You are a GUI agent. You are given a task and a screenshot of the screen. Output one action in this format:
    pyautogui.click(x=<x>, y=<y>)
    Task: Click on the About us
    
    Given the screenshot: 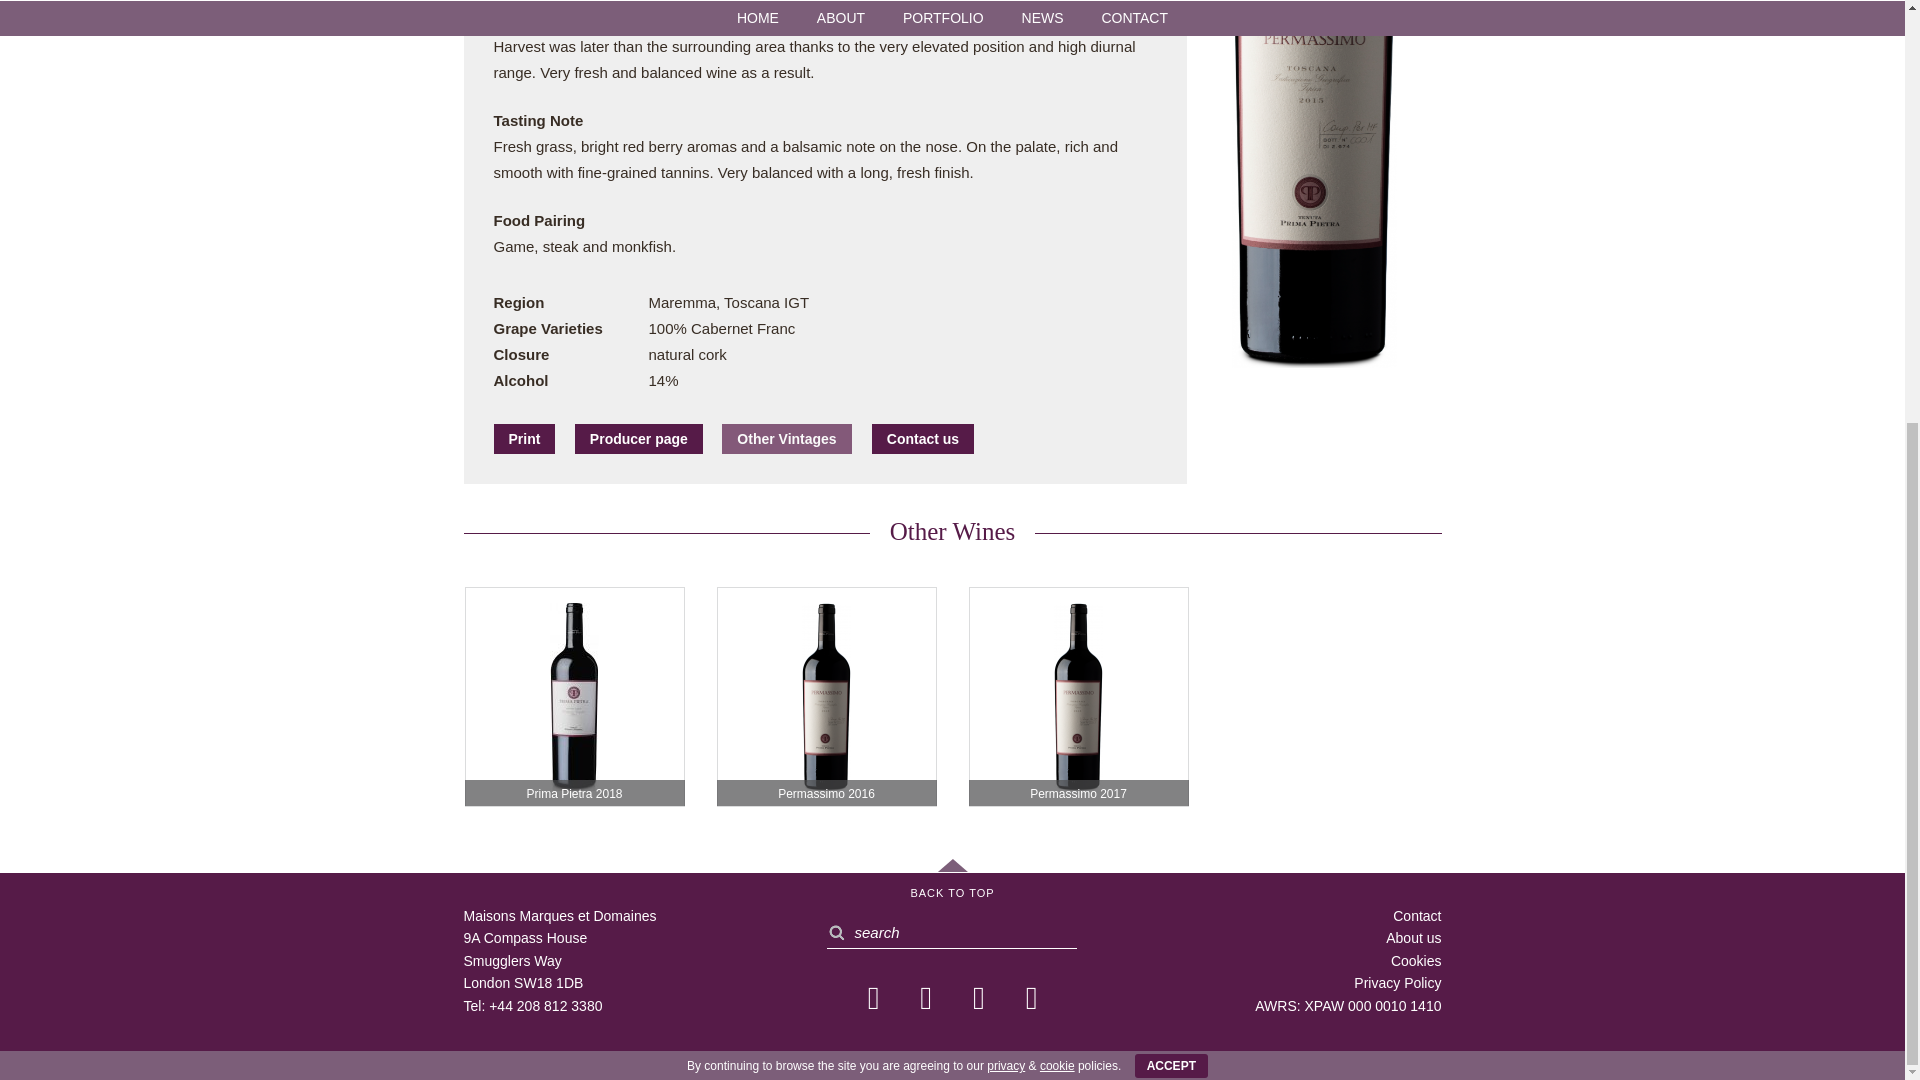 What is the action you would take?
    pyautogui.click(x=1414, y=938)
    